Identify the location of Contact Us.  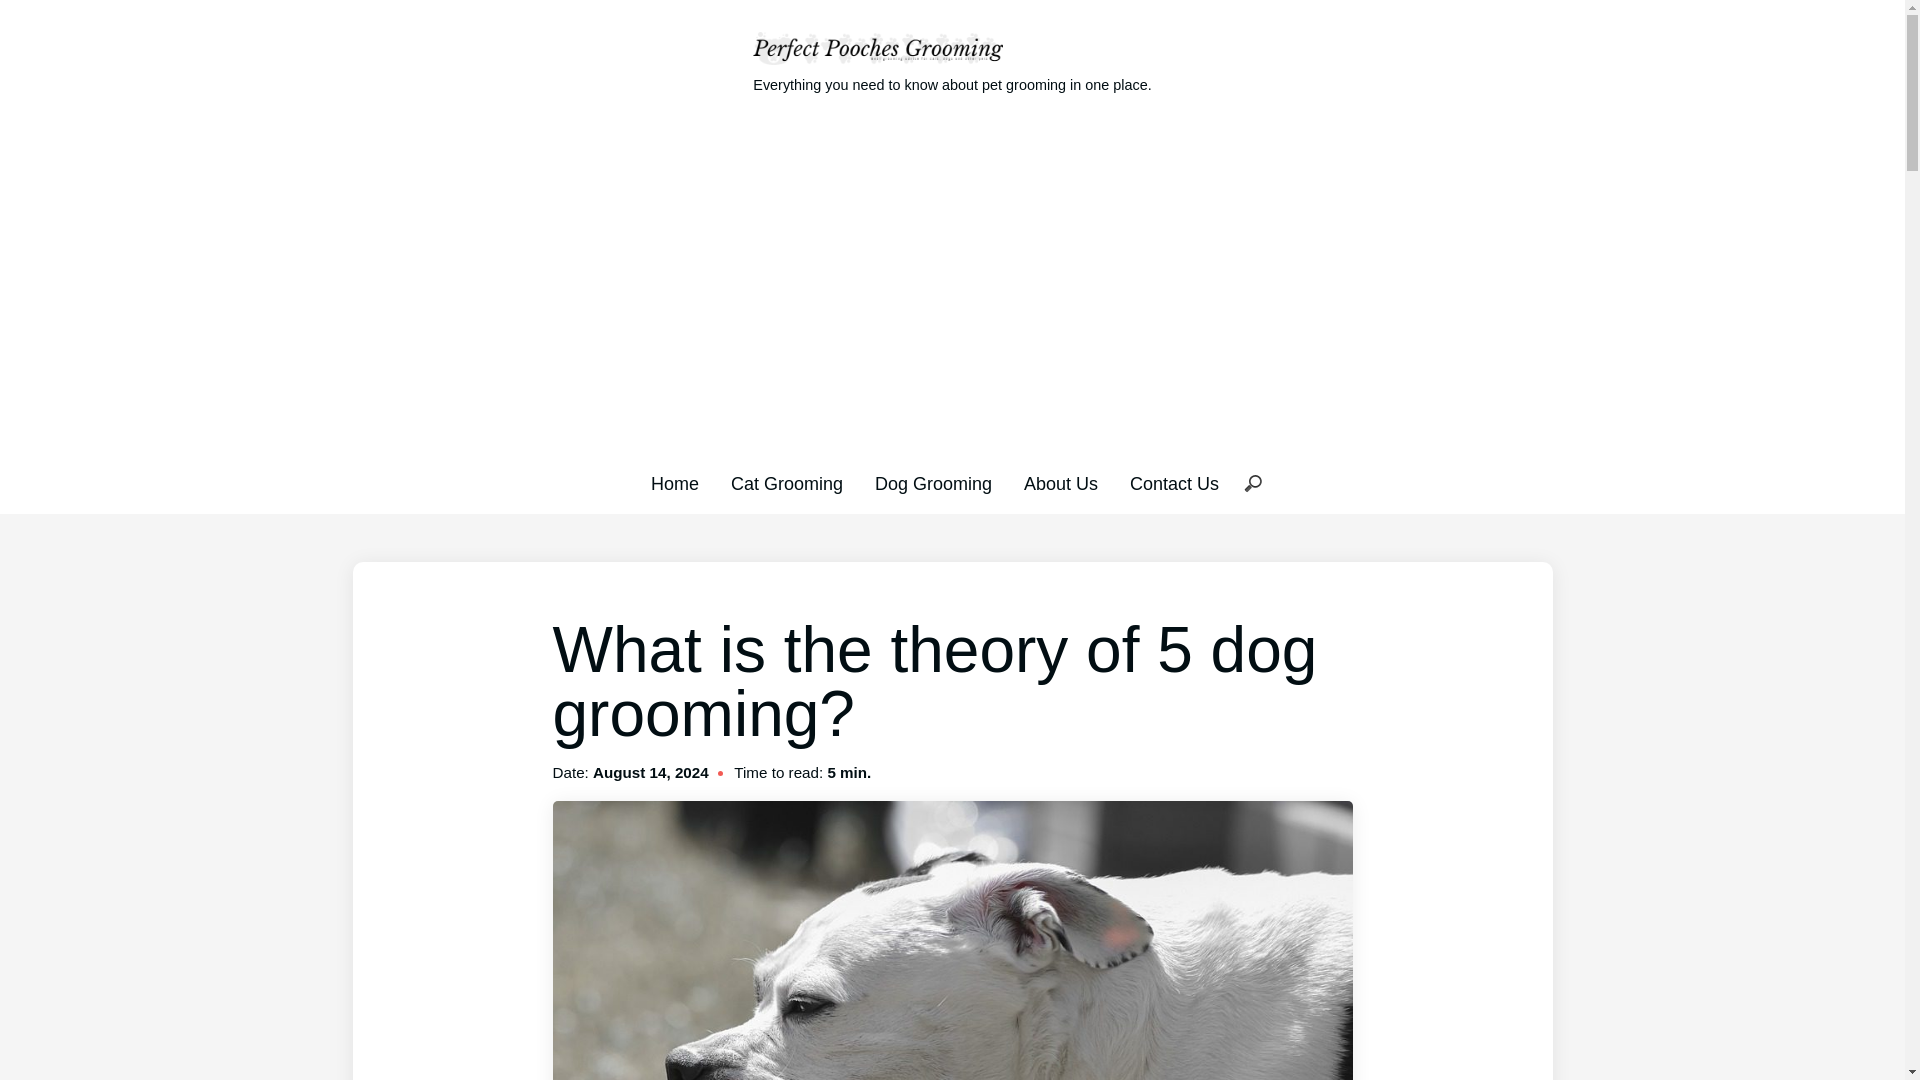
(1174, 484).